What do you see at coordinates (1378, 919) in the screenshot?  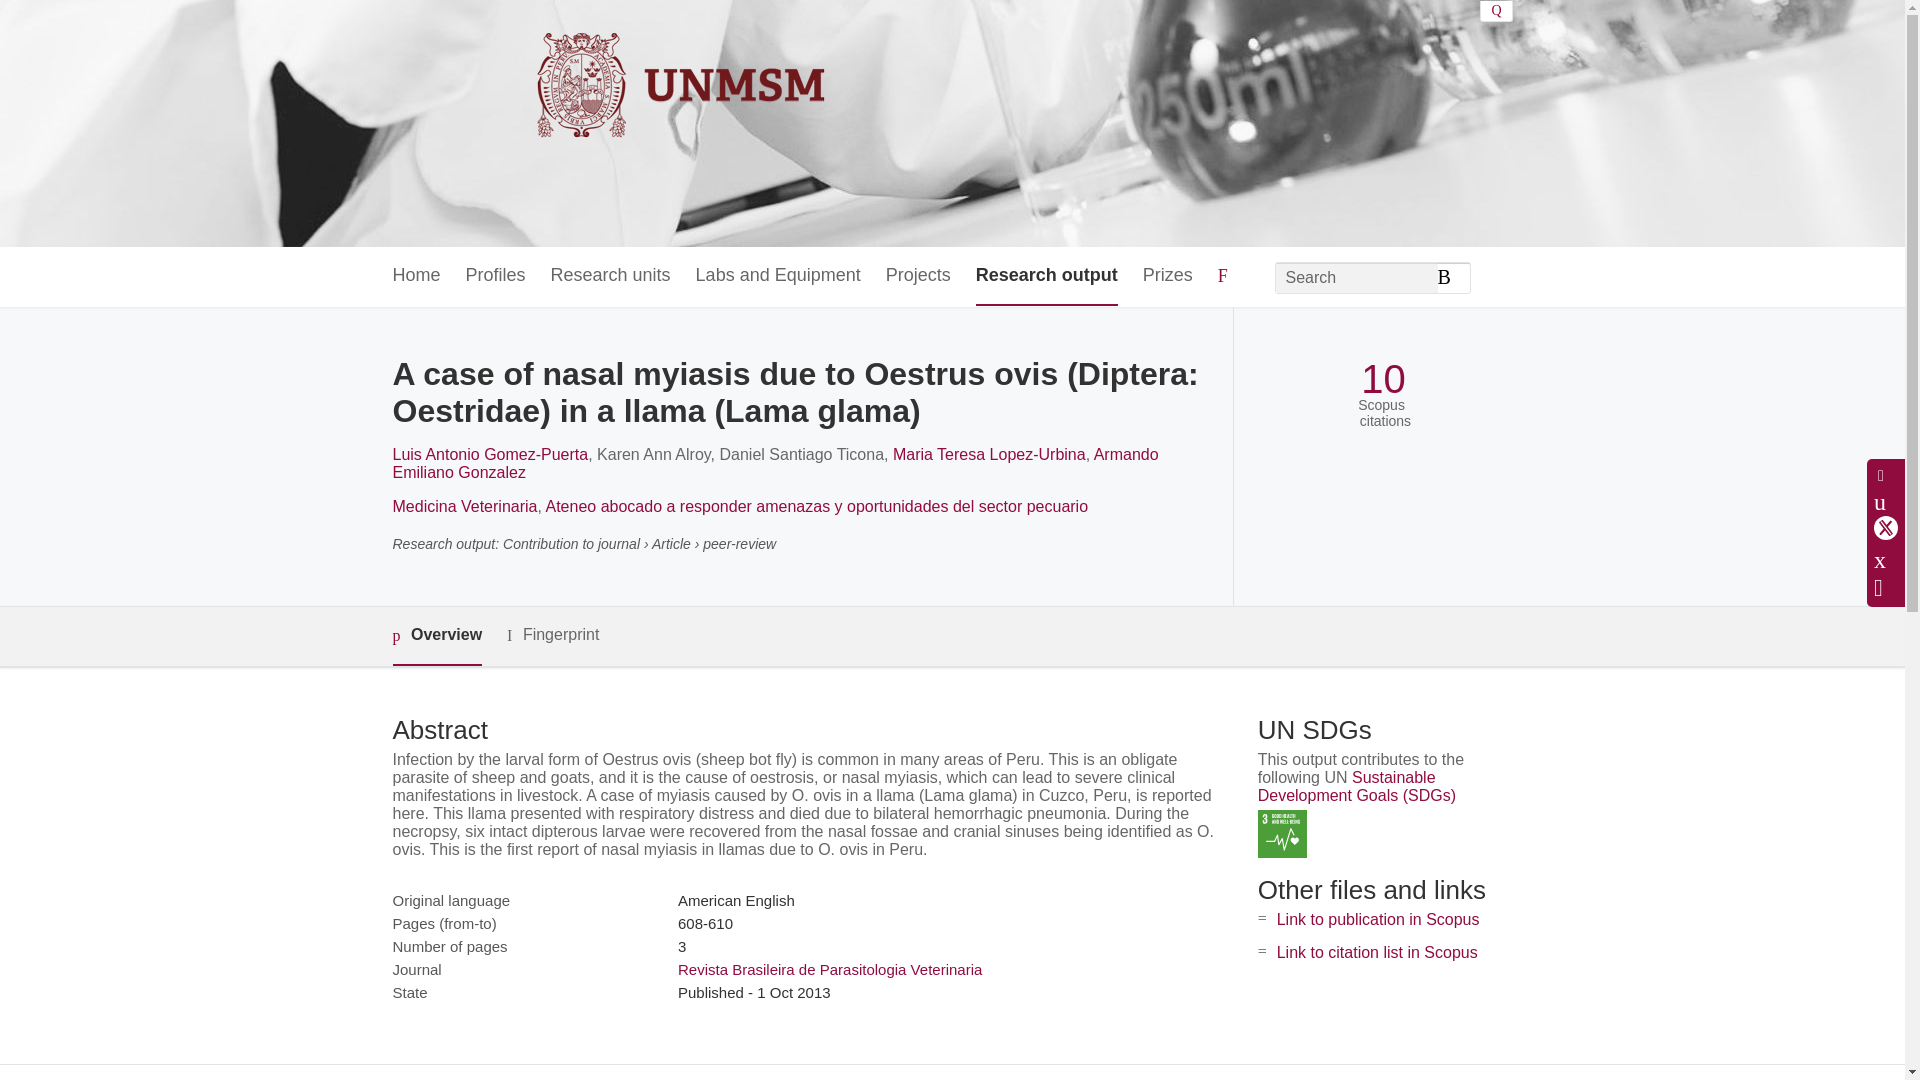 I see `Link to publication in Scopus` at bounding box center [1378, 919].